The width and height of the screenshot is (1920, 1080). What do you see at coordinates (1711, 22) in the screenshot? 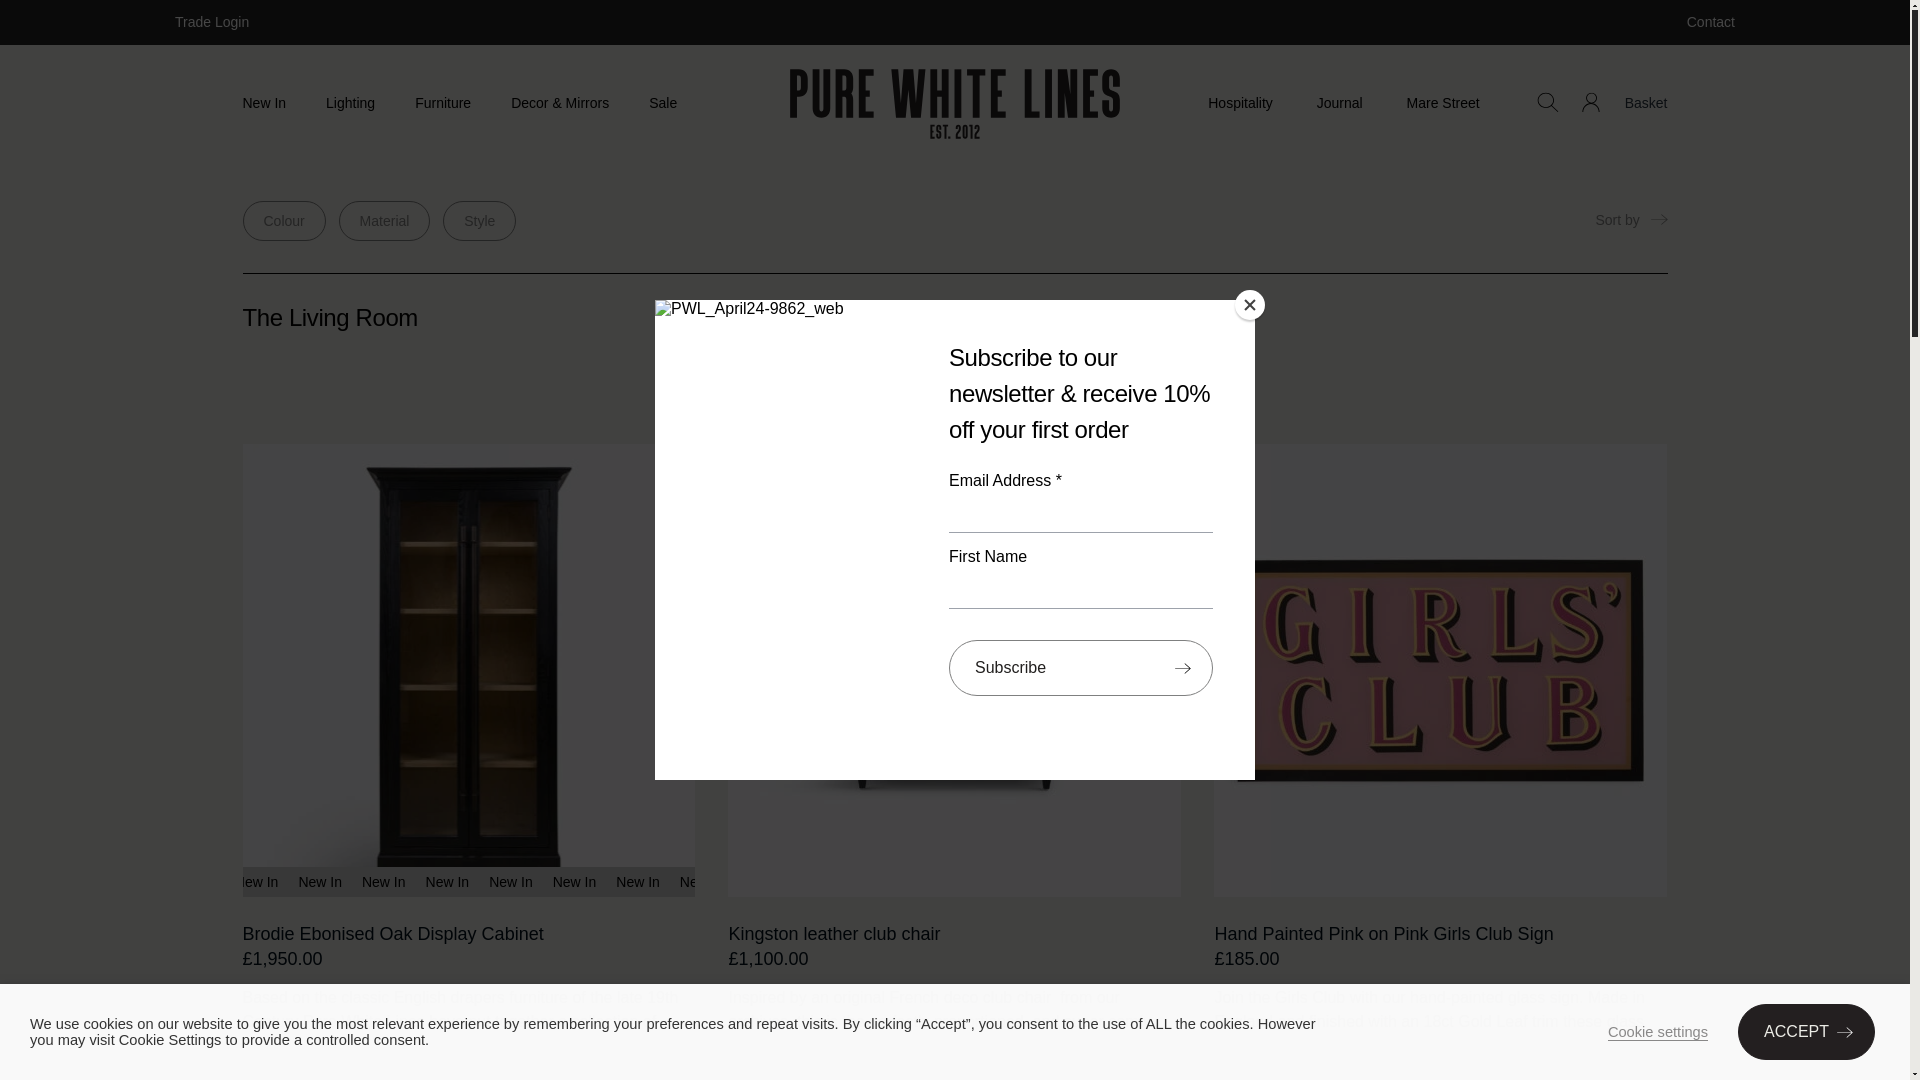
I see `Contact` at bounding box center [1711, 22].